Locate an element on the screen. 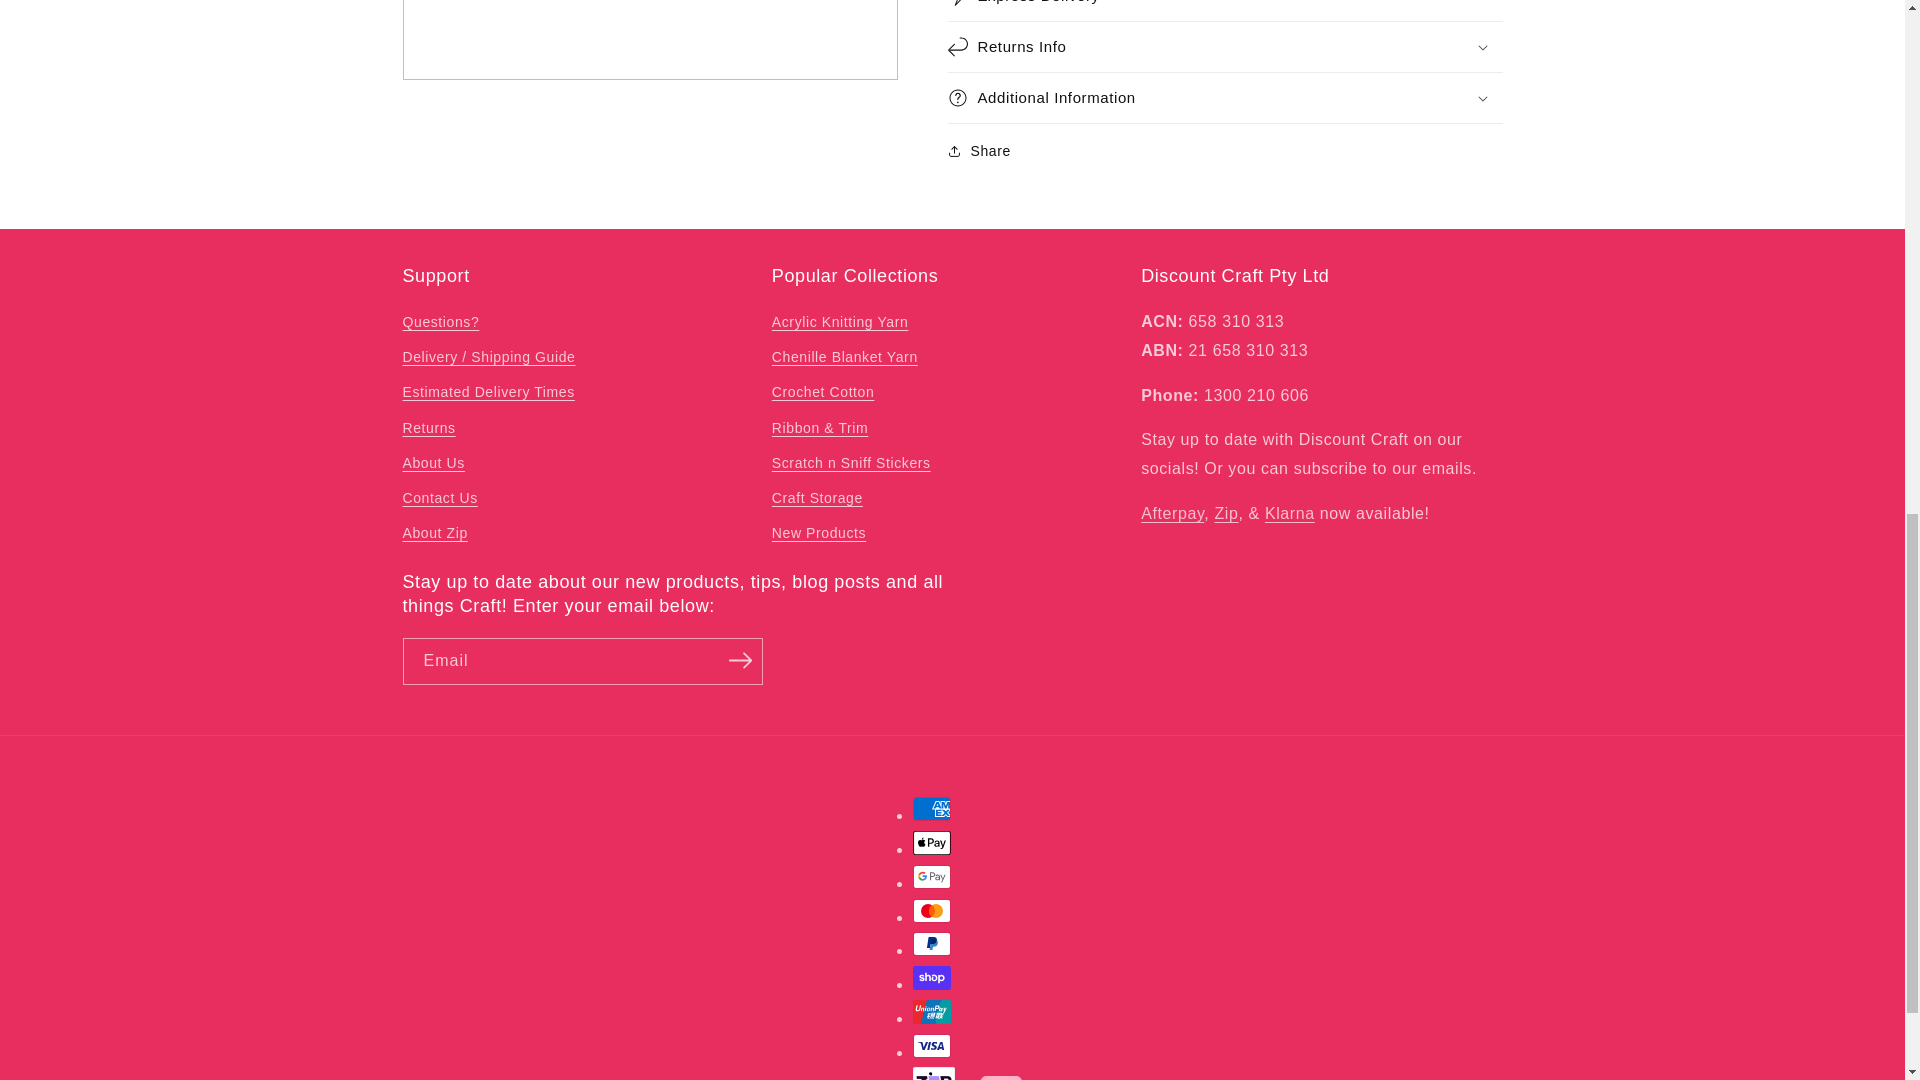 This screenshot has width=1920, height=1080. Estimated Delivery Times is located at coordinates (488, 392).